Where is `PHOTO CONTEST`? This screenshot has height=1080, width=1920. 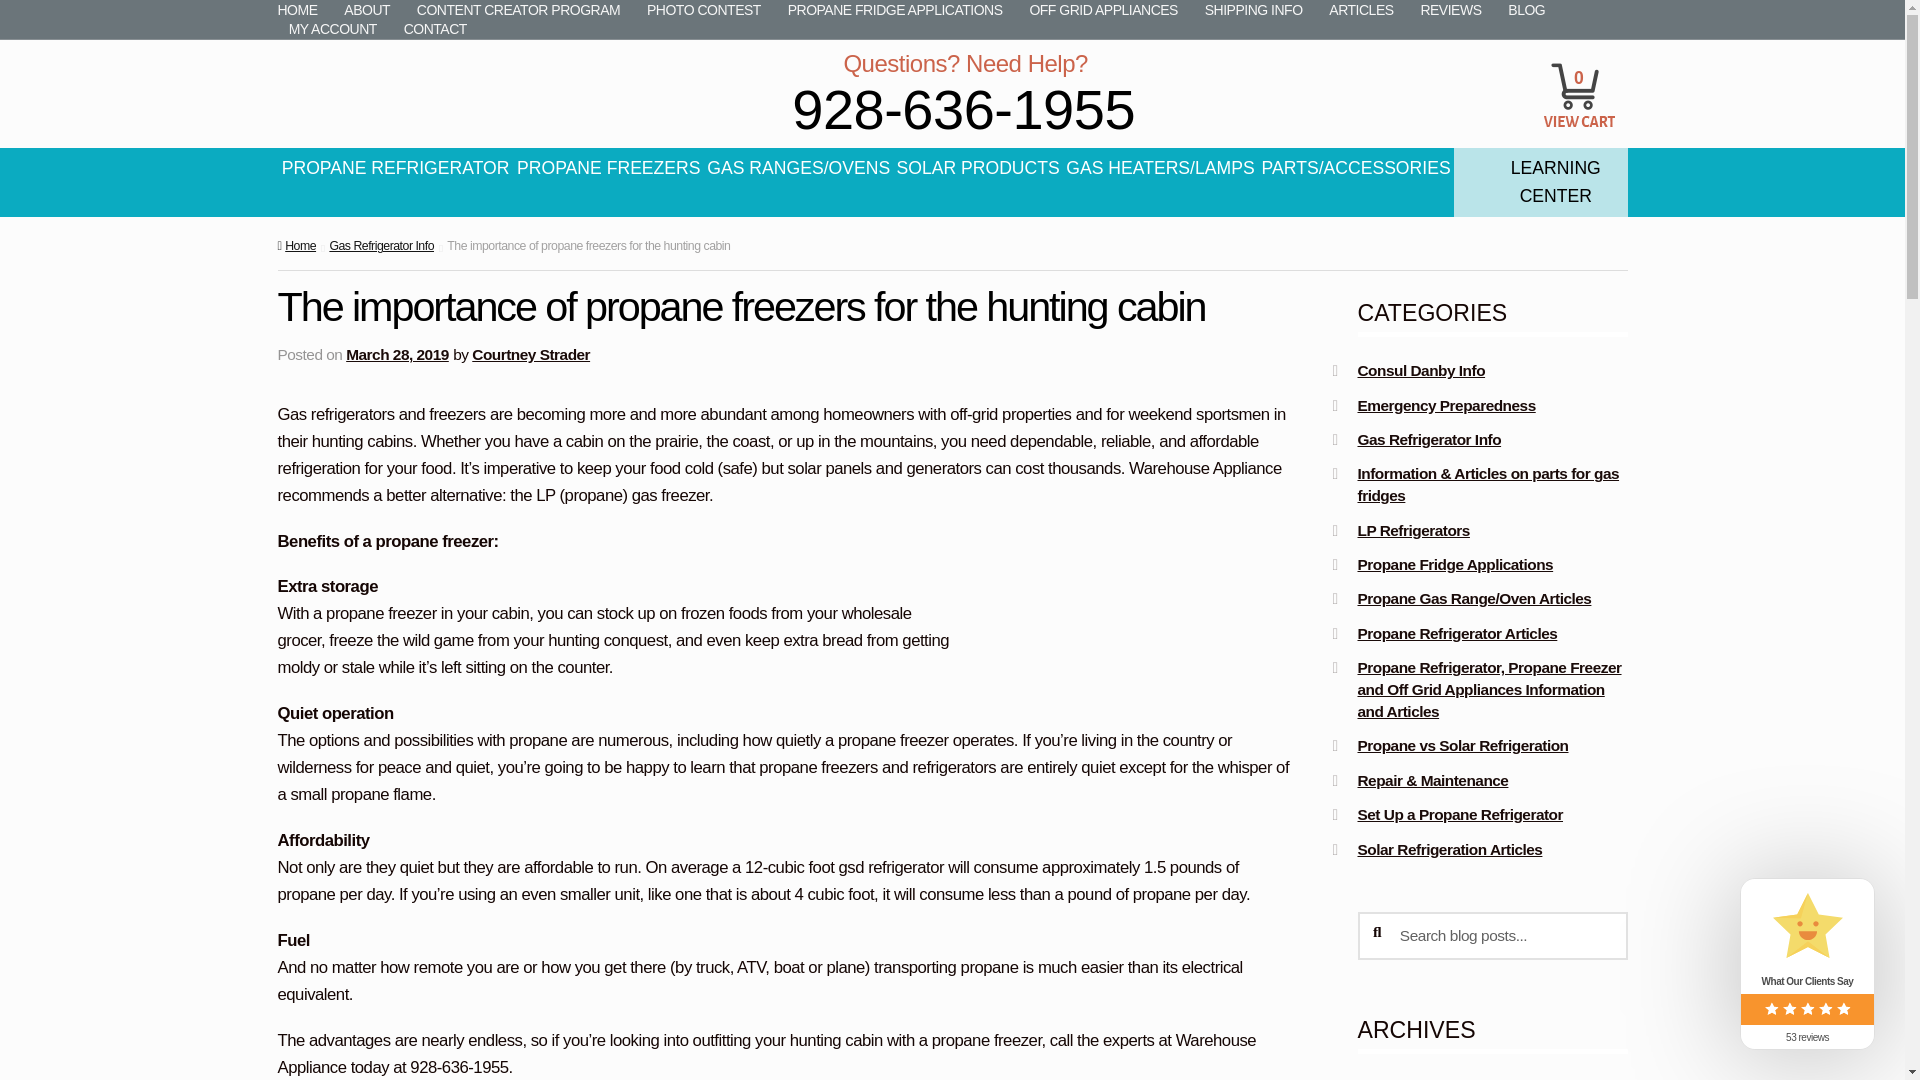
PHOTO CONTEST is located at coordinates (703, 10).